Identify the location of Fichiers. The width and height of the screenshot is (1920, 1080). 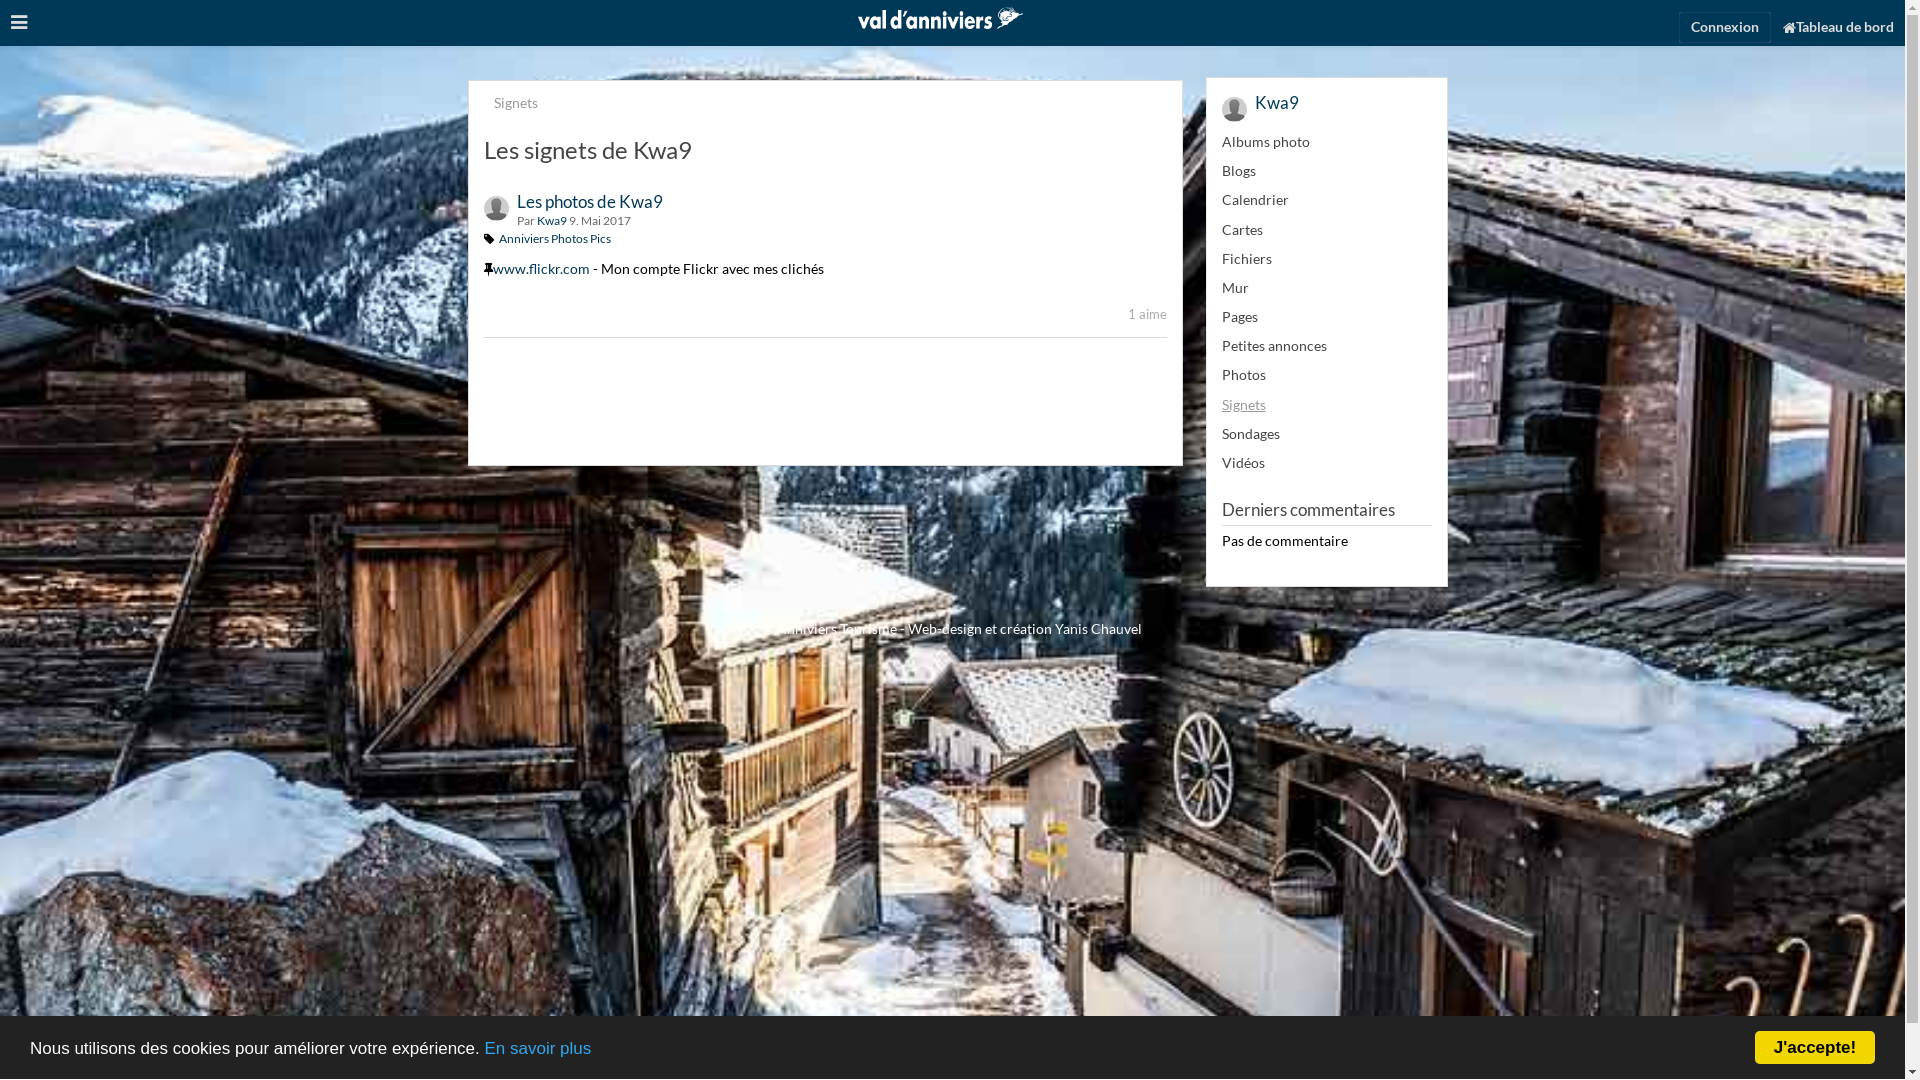
(1327, 259).